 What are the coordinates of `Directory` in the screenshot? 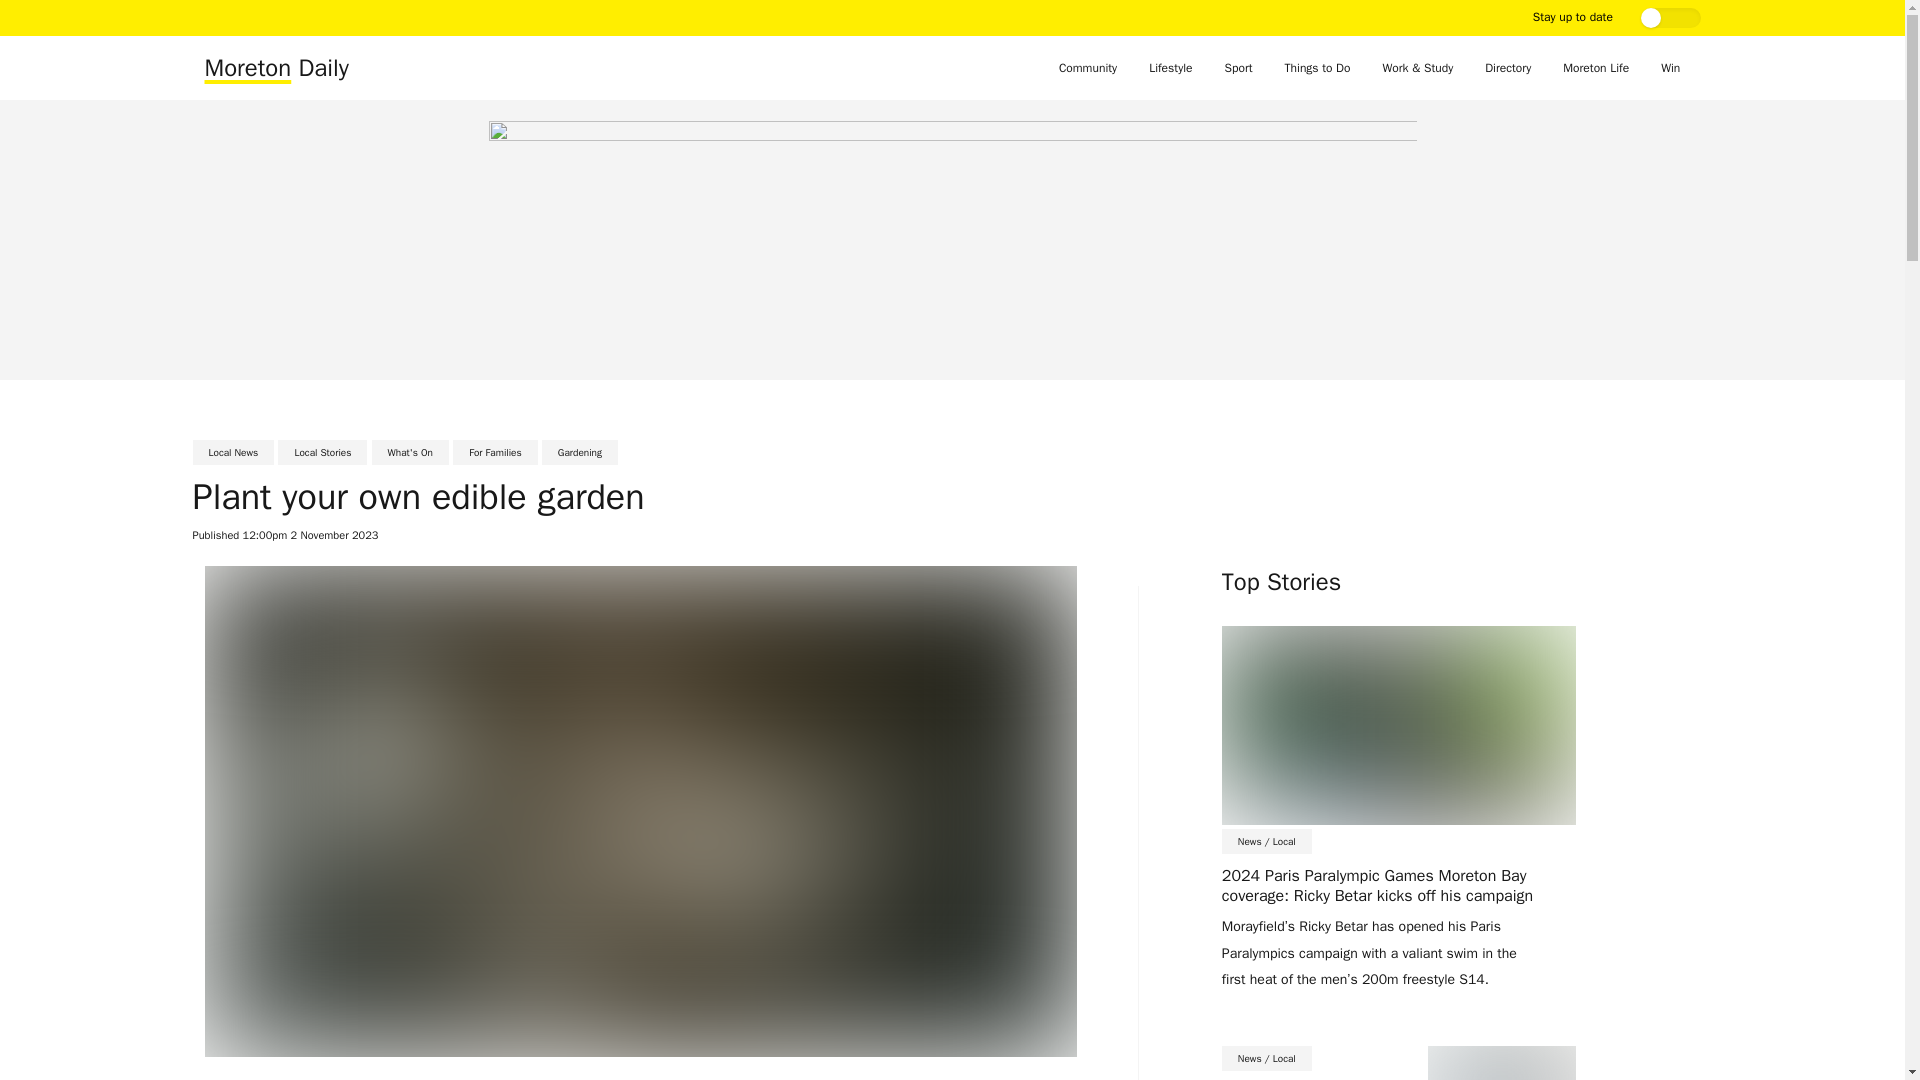 It's located at (1508, 68).